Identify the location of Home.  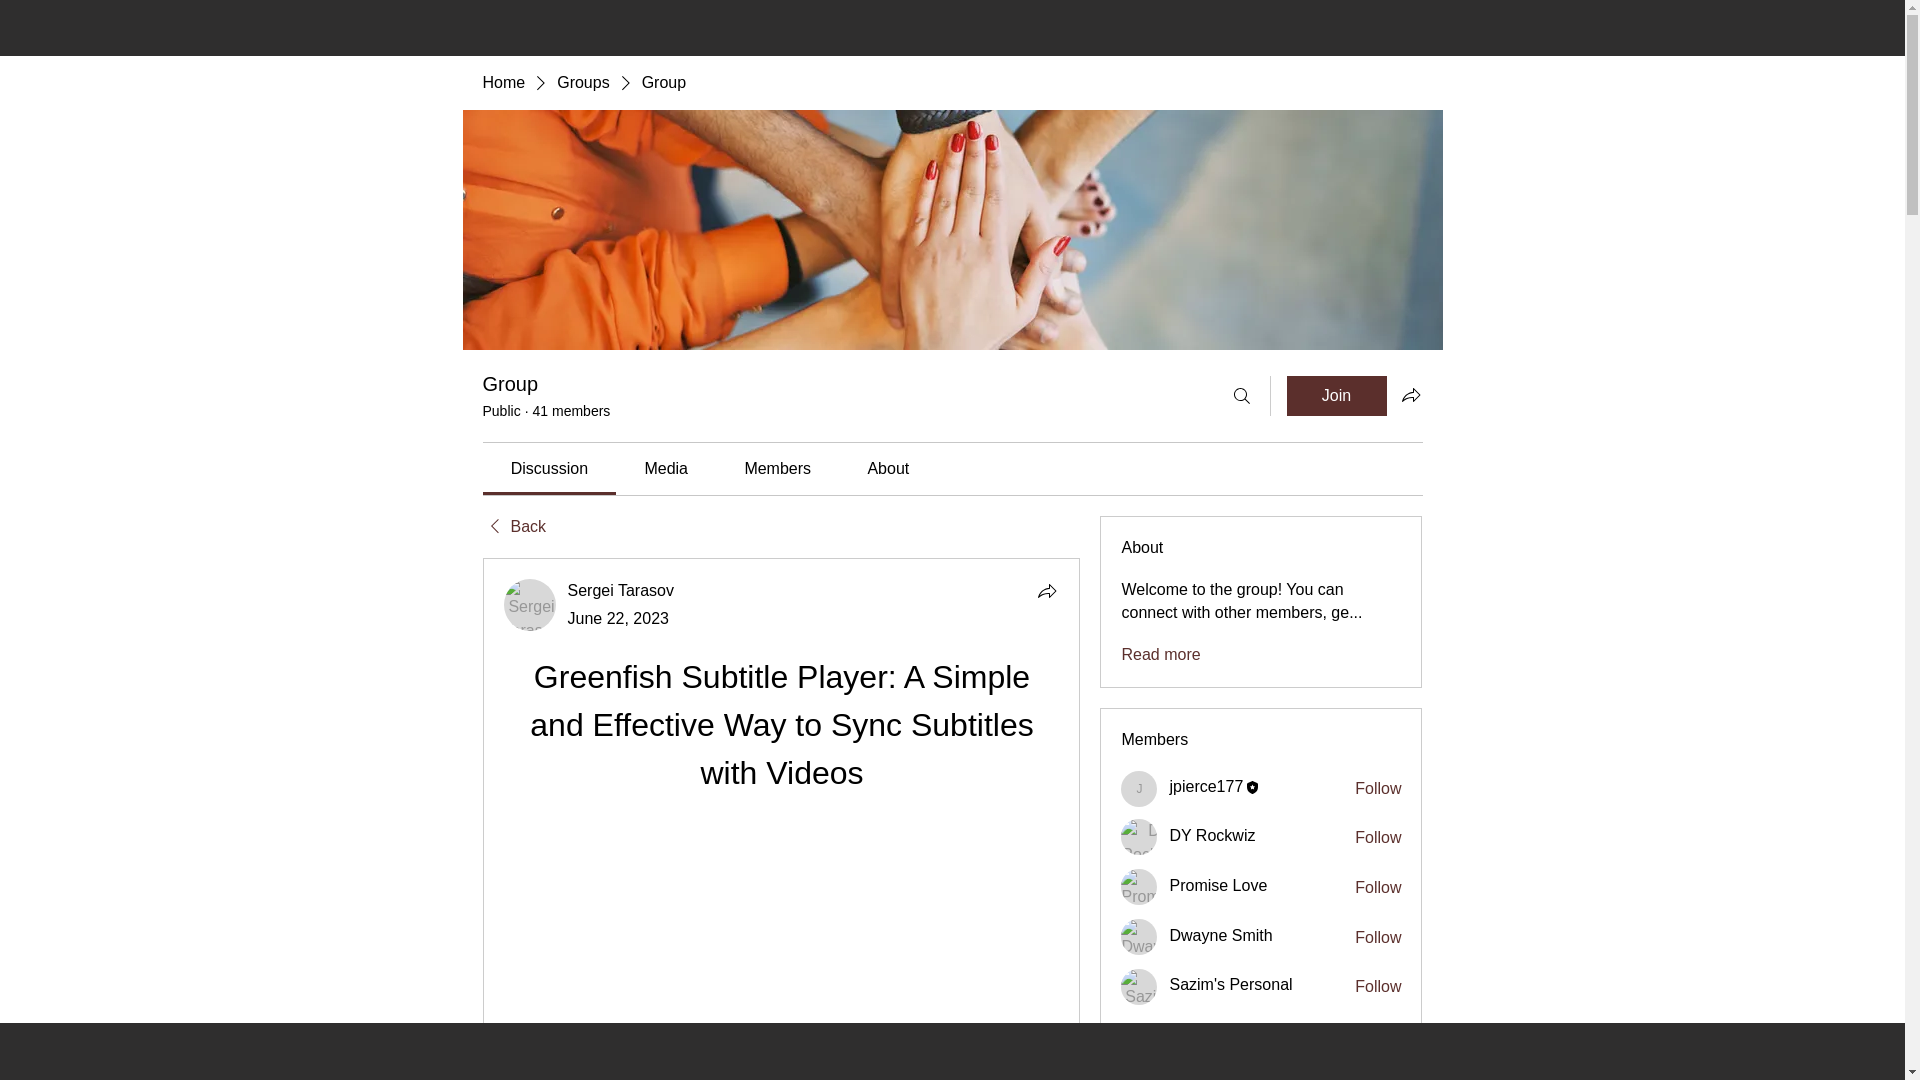
(502, 82).